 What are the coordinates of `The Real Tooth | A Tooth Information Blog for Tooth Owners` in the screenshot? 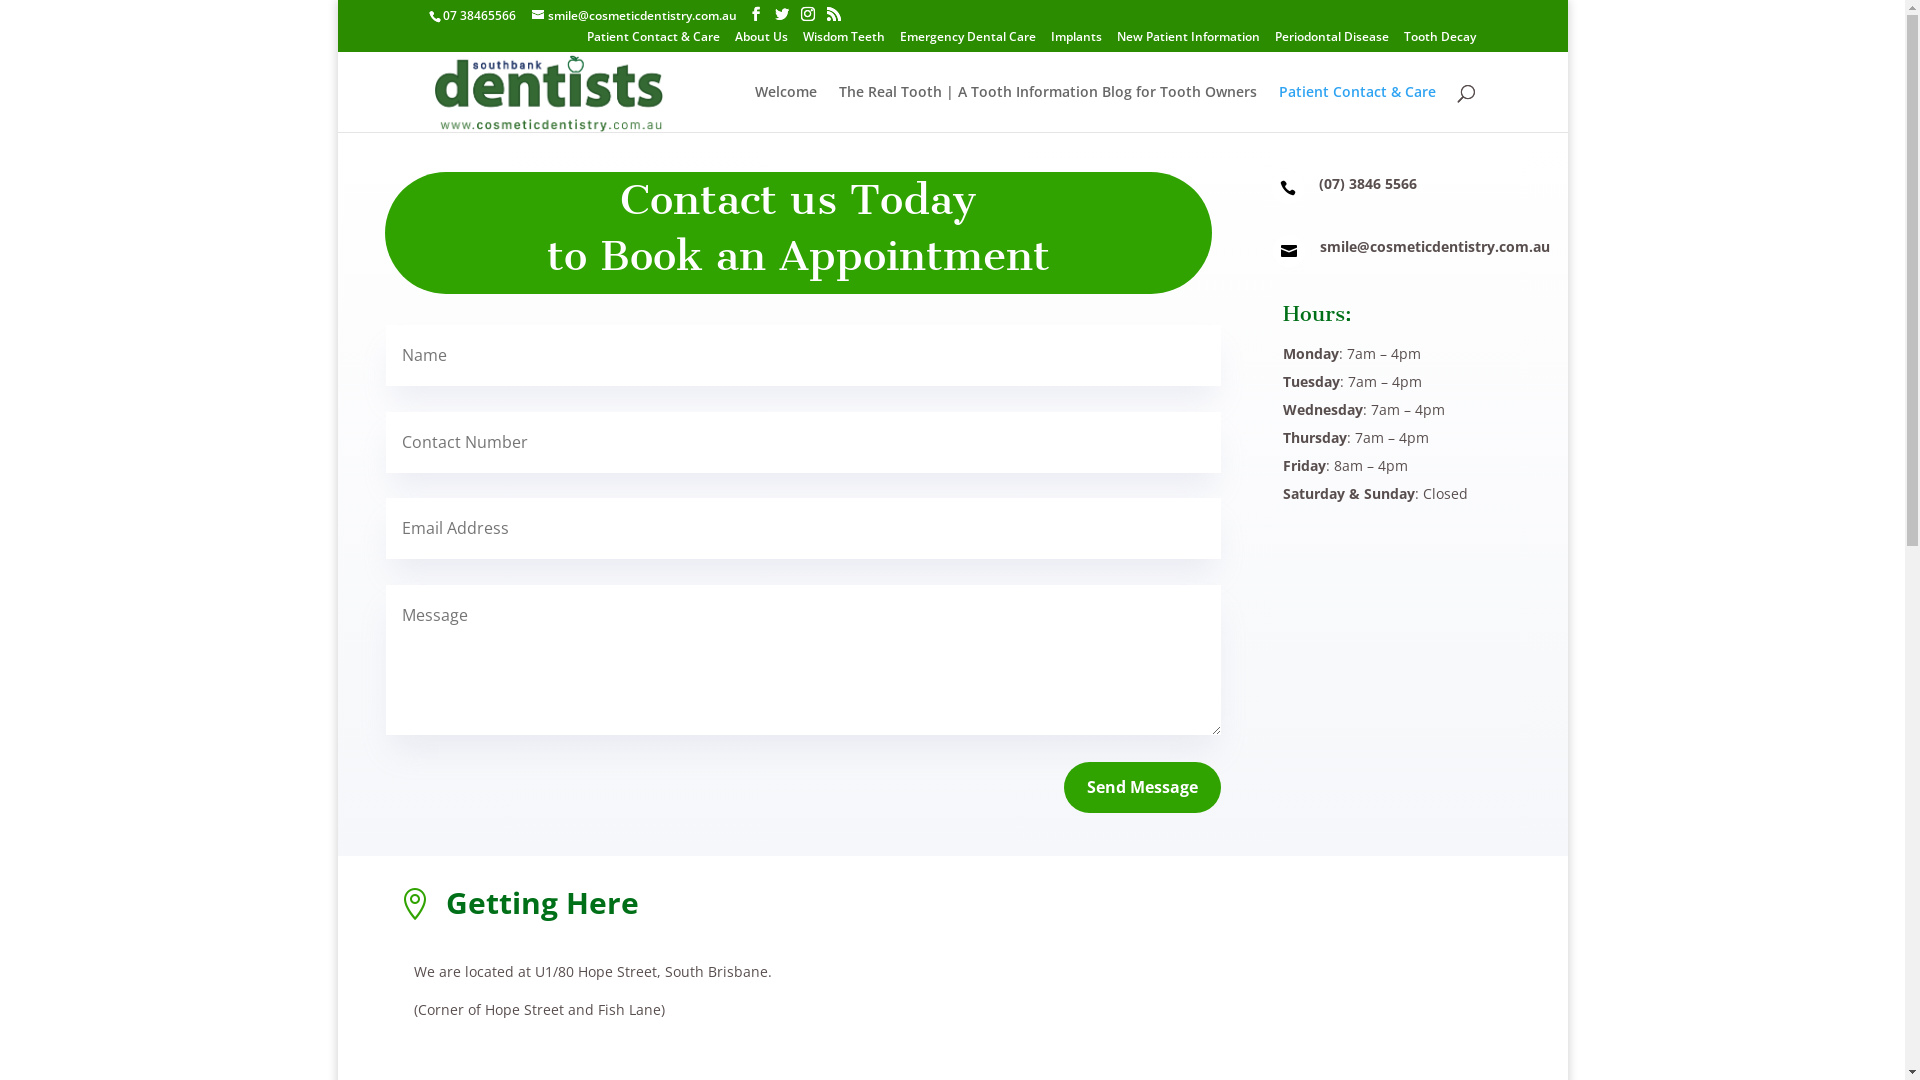 It's located at (1048, 108).